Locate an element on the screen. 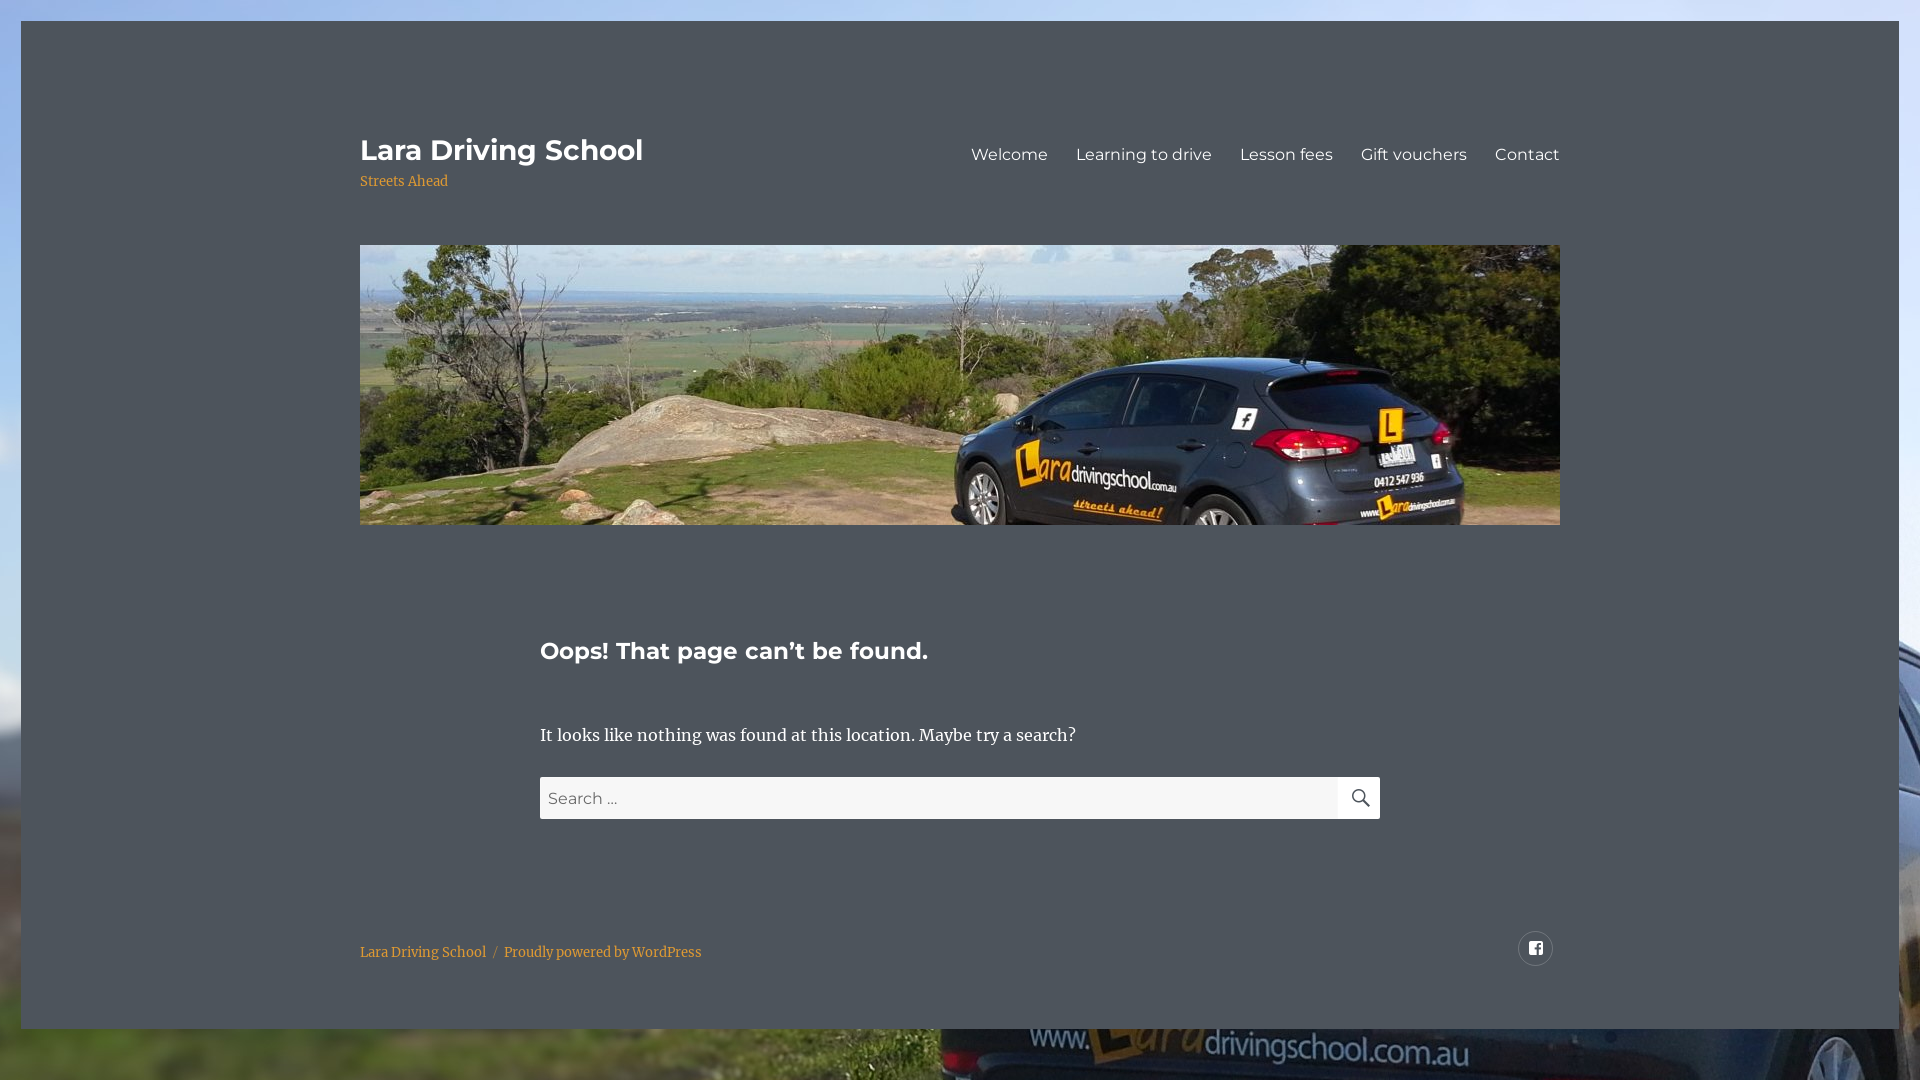 The image size is (1920, 1080). Contact is located at coordinates (1528, 154).